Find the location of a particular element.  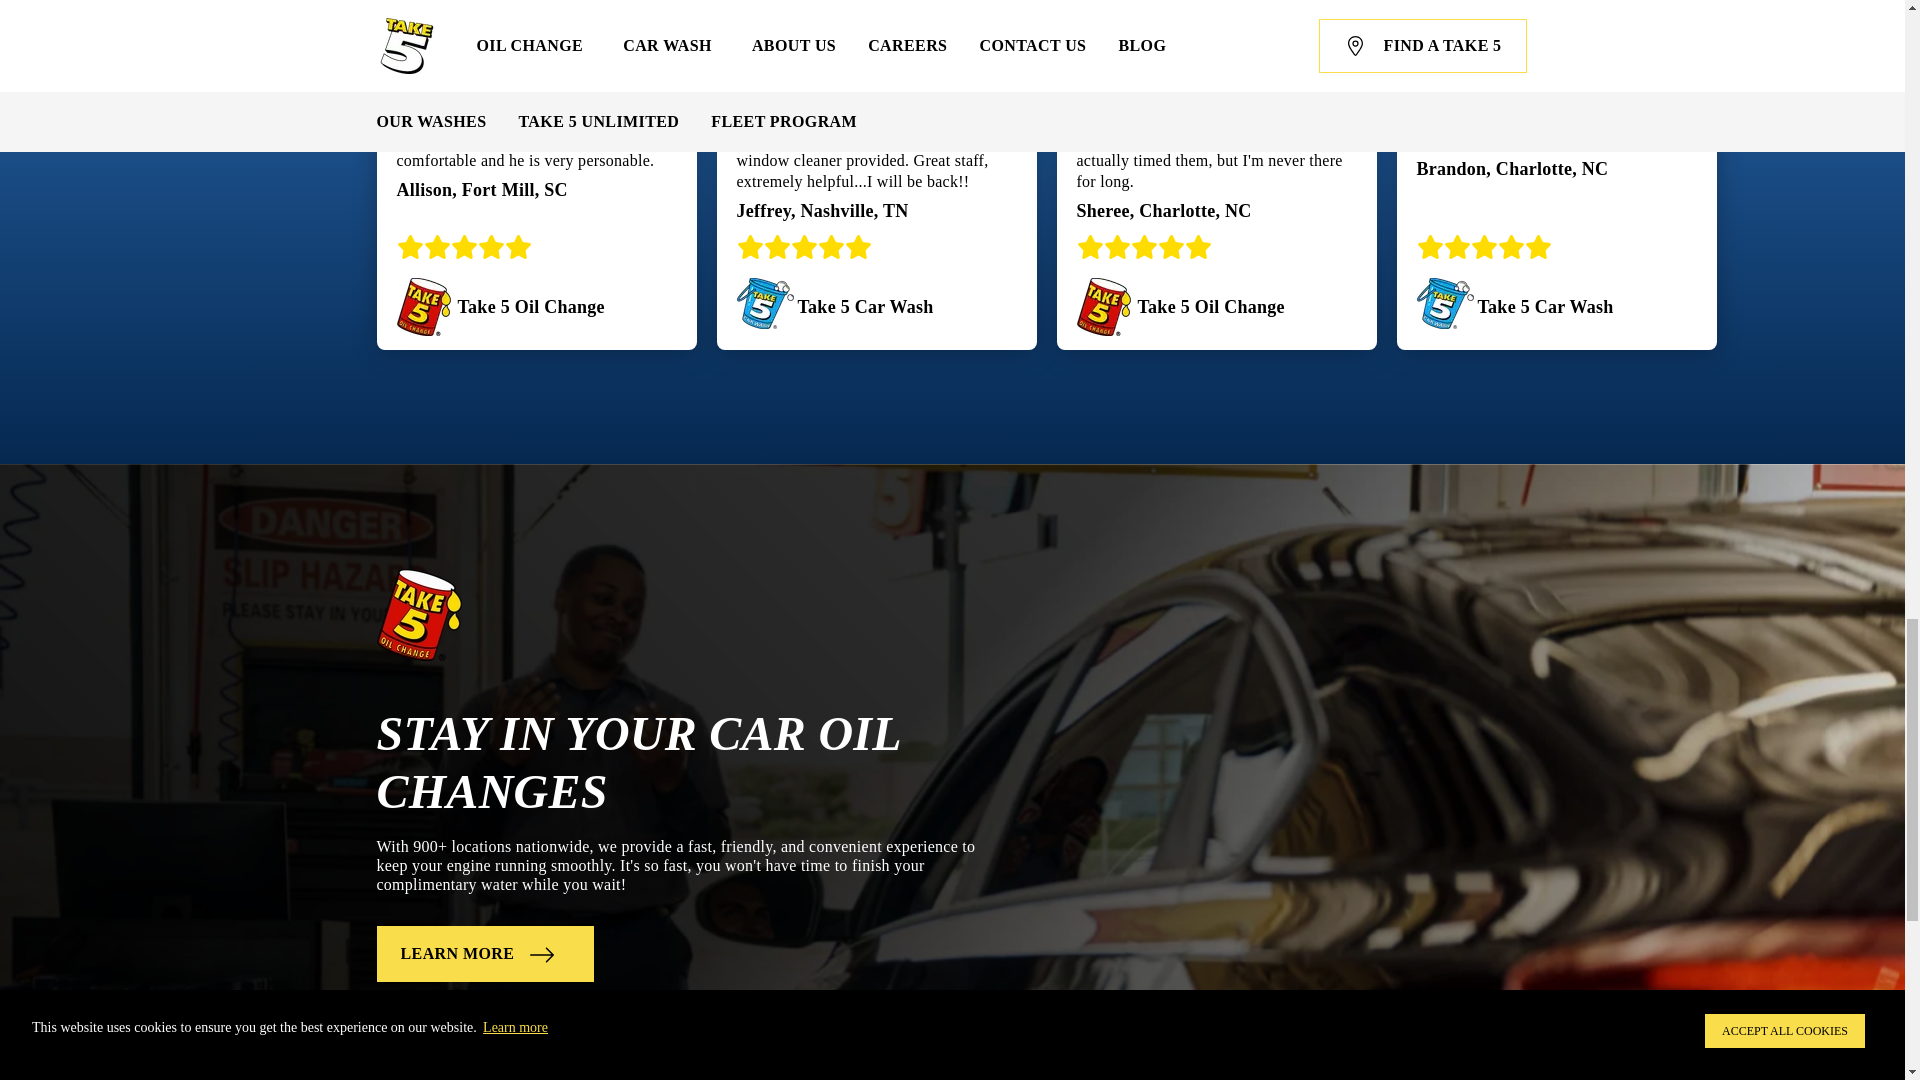

LEARN MORE is located at coordinates (484, 953).